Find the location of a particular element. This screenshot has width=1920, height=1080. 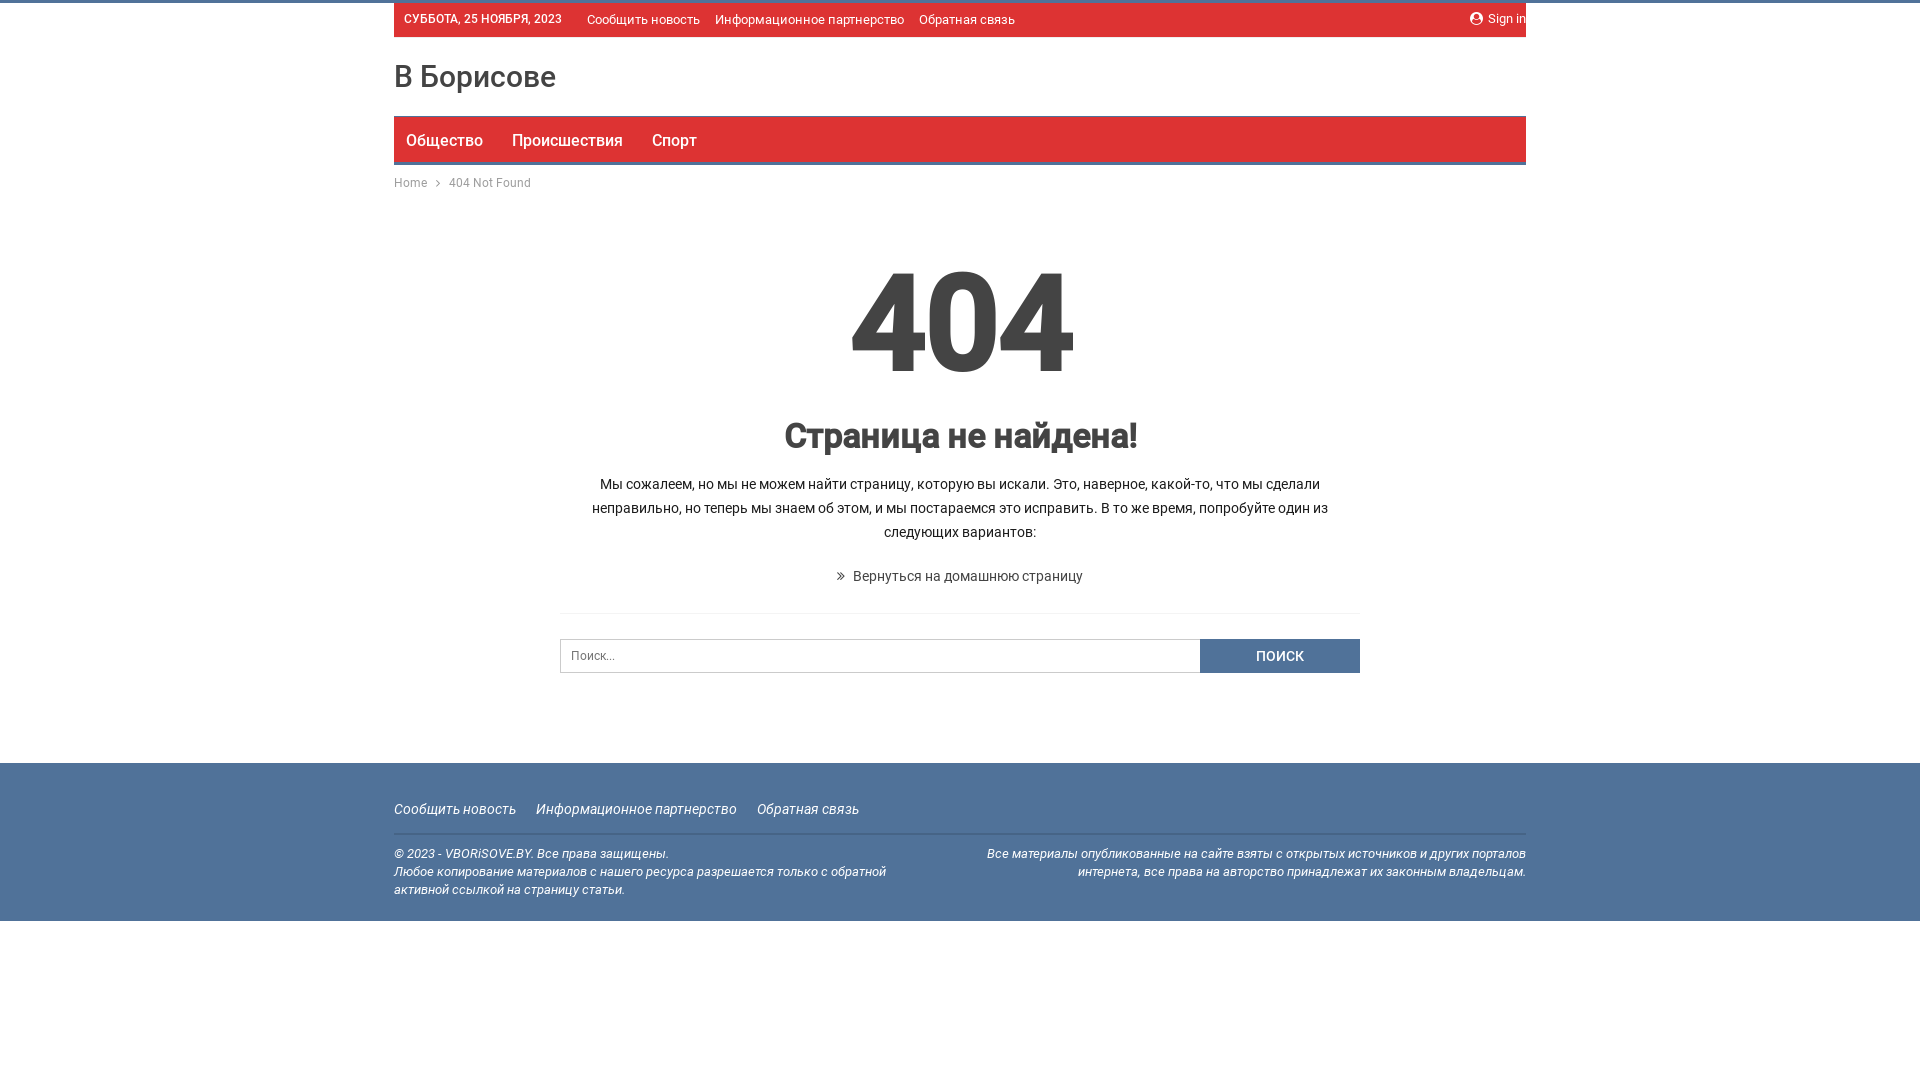

Sign in is located at coordinates (1498, 19).